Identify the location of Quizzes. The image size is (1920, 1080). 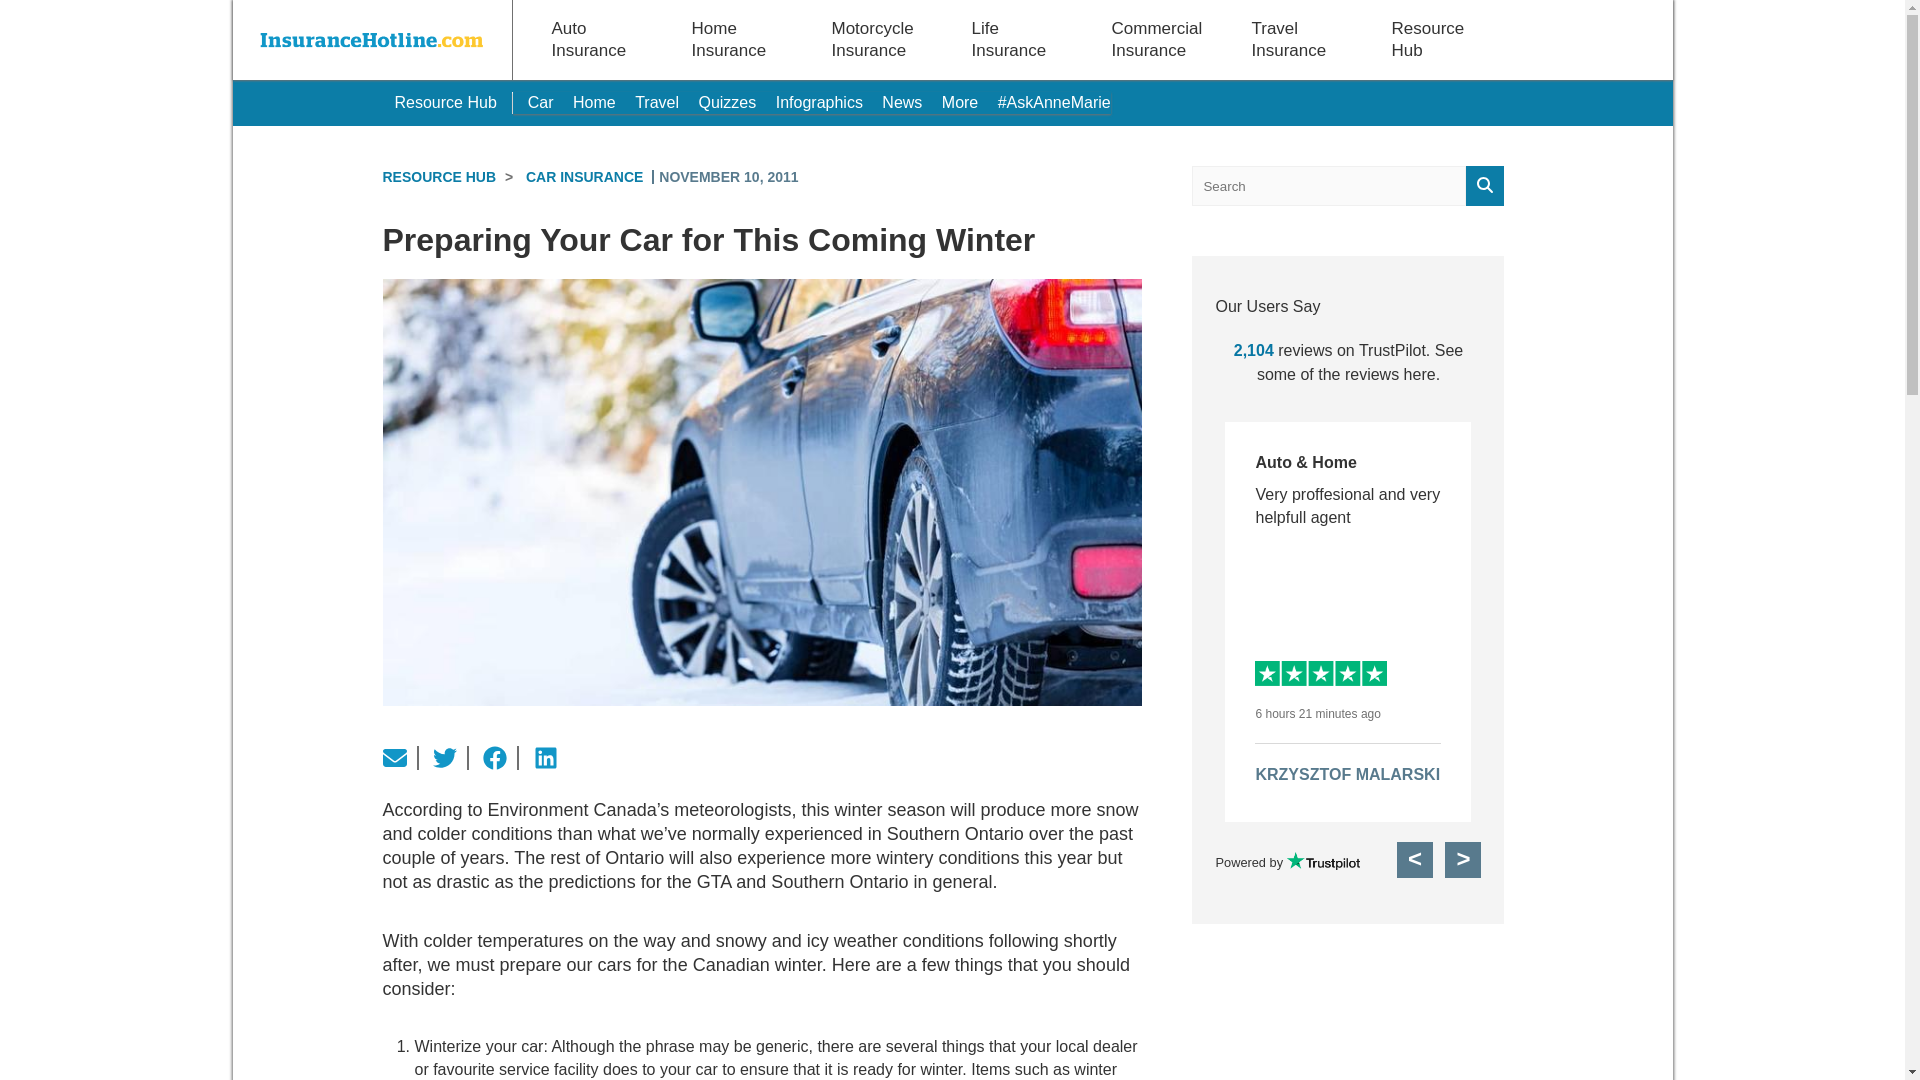
(727, 102).